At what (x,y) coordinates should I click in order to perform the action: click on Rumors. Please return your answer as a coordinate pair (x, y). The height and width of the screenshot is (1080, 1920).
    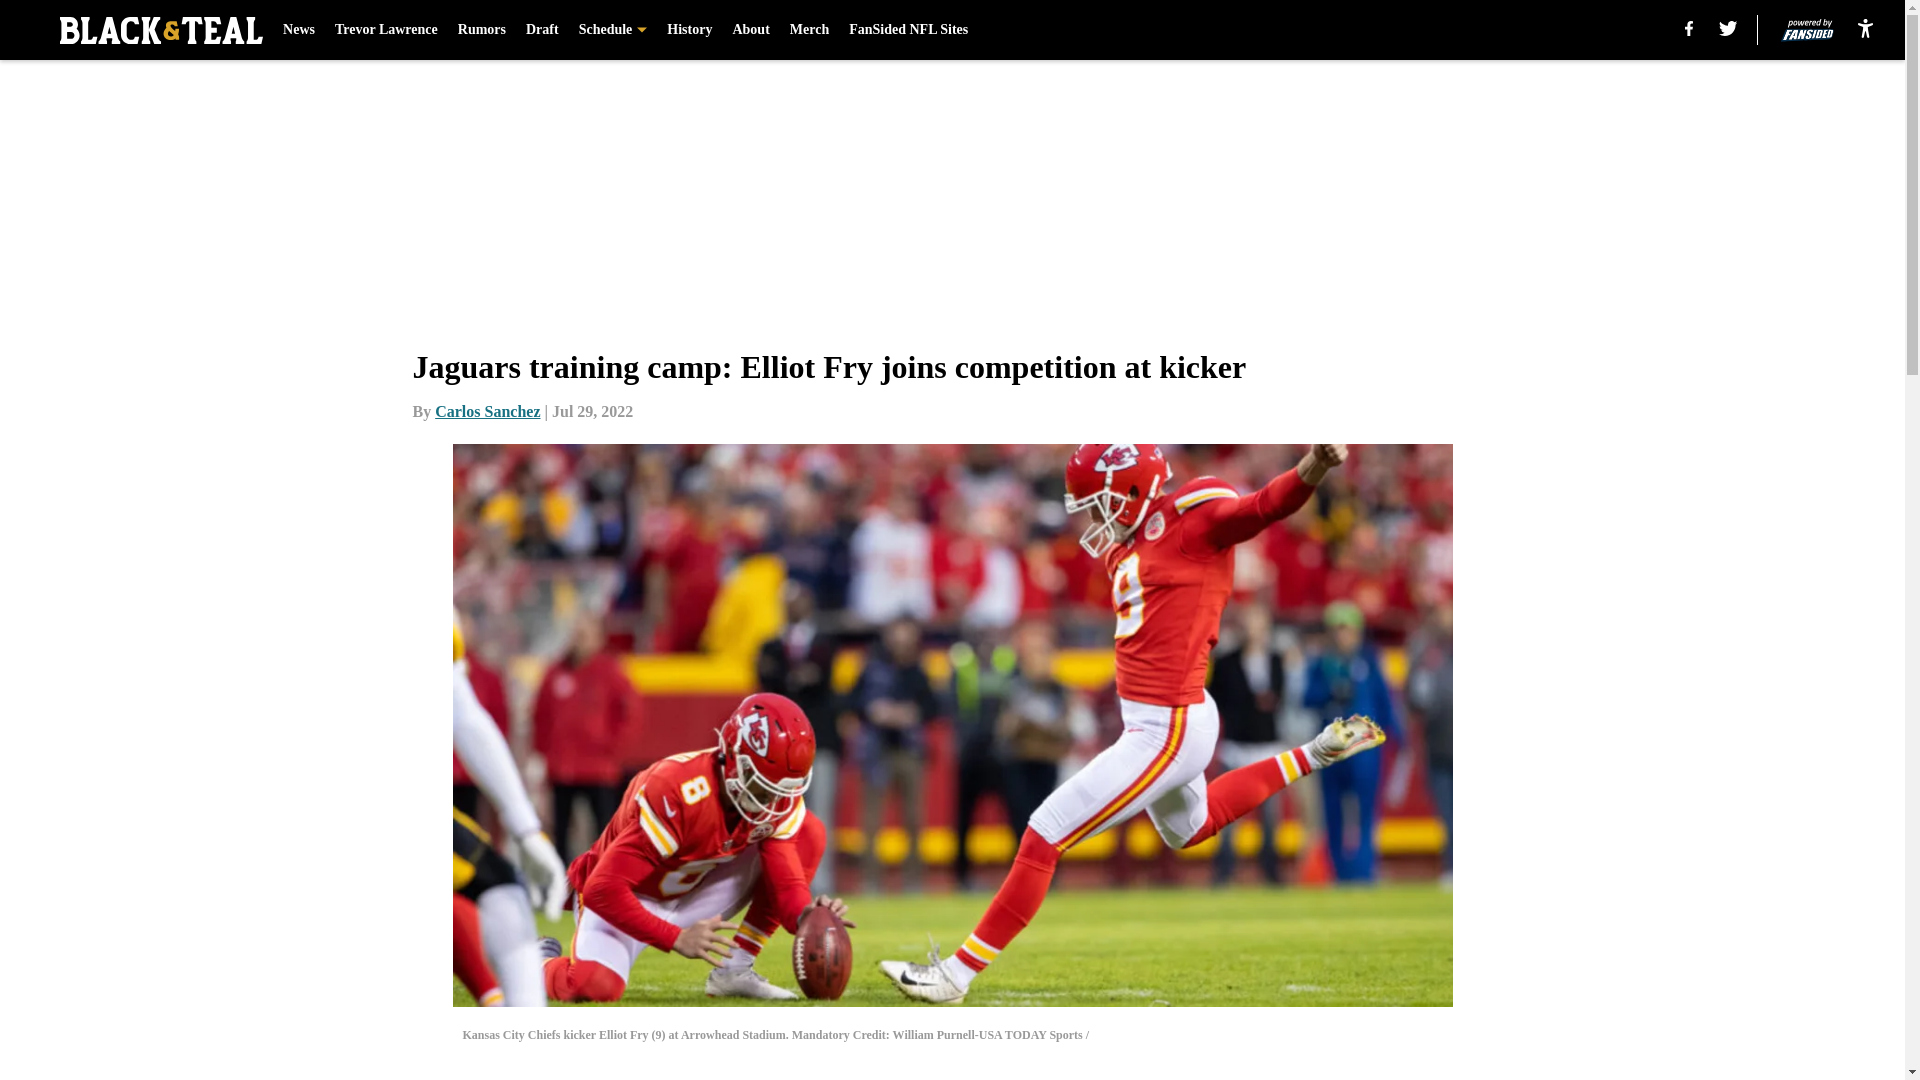
    Looking at the image, I should click on (482, 30).